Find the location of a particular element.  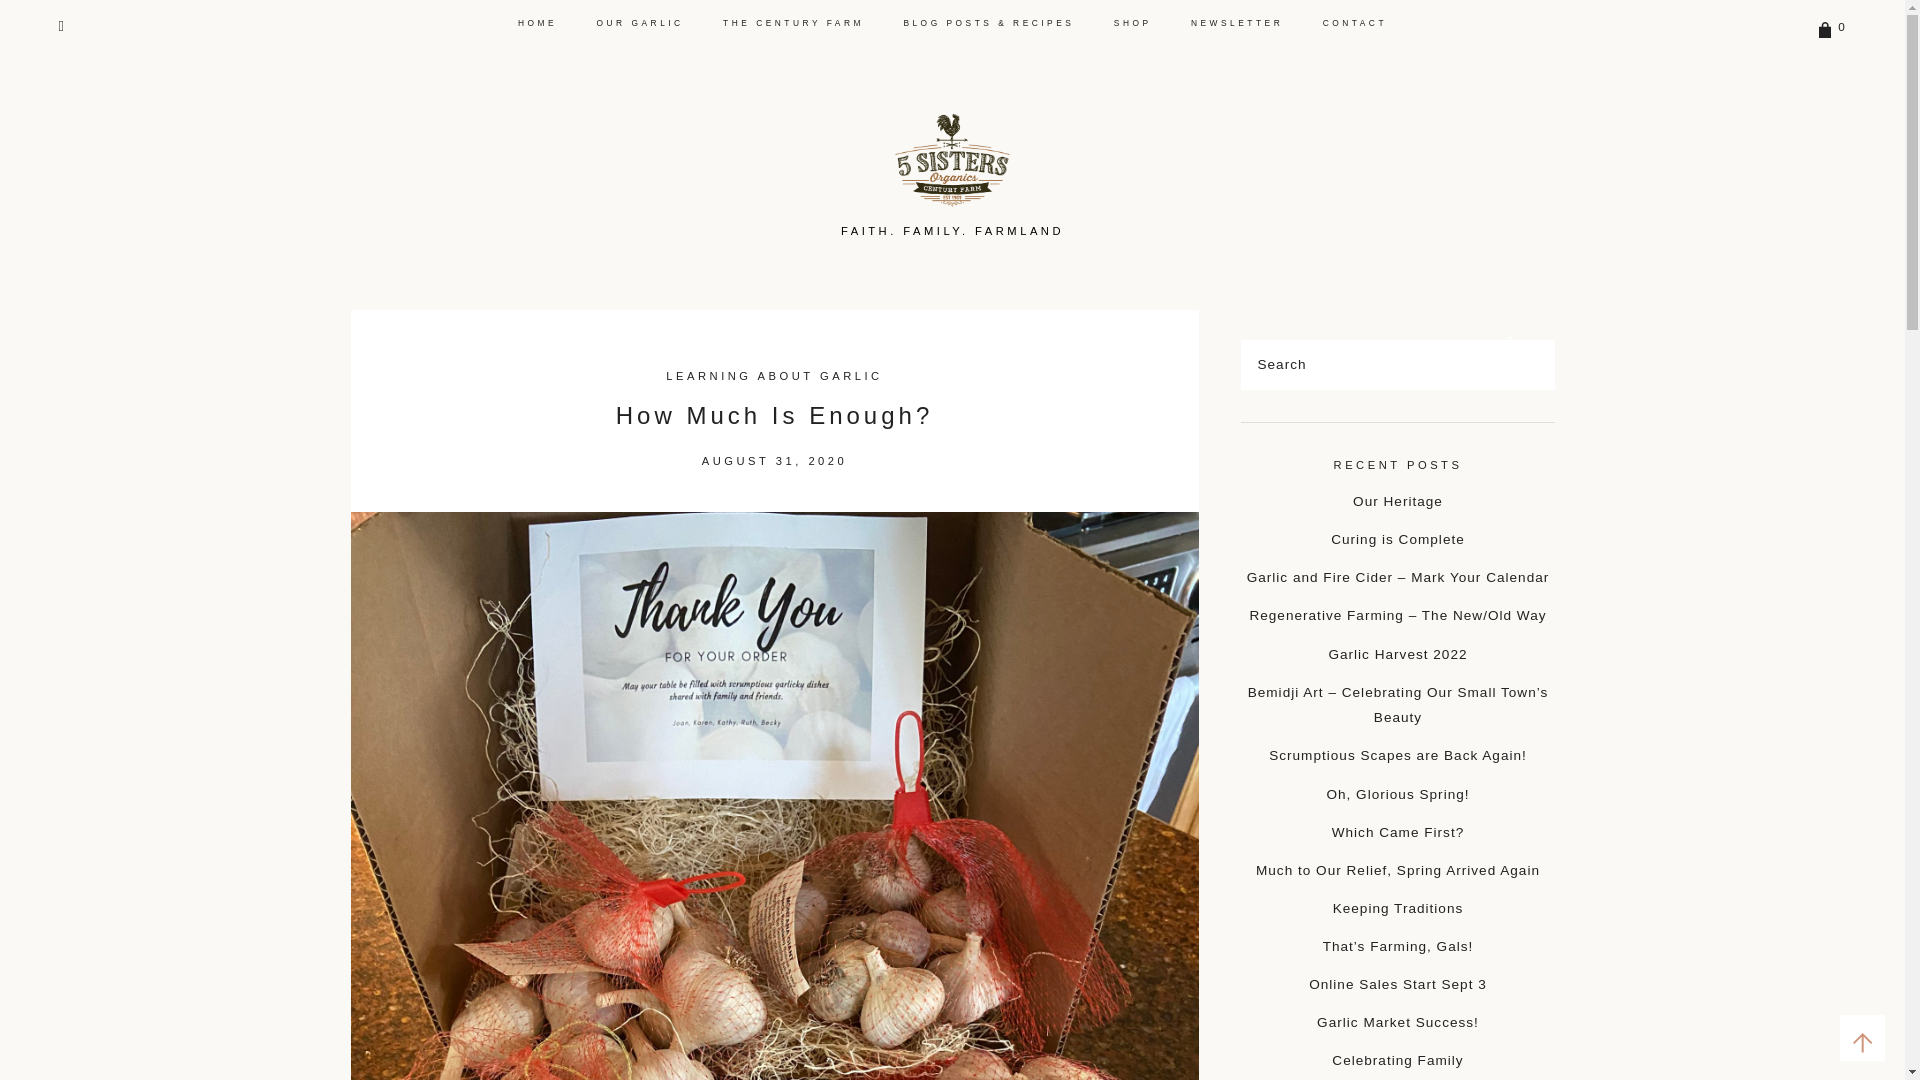

Curing is Complete is located at coordinates (1397, 539).